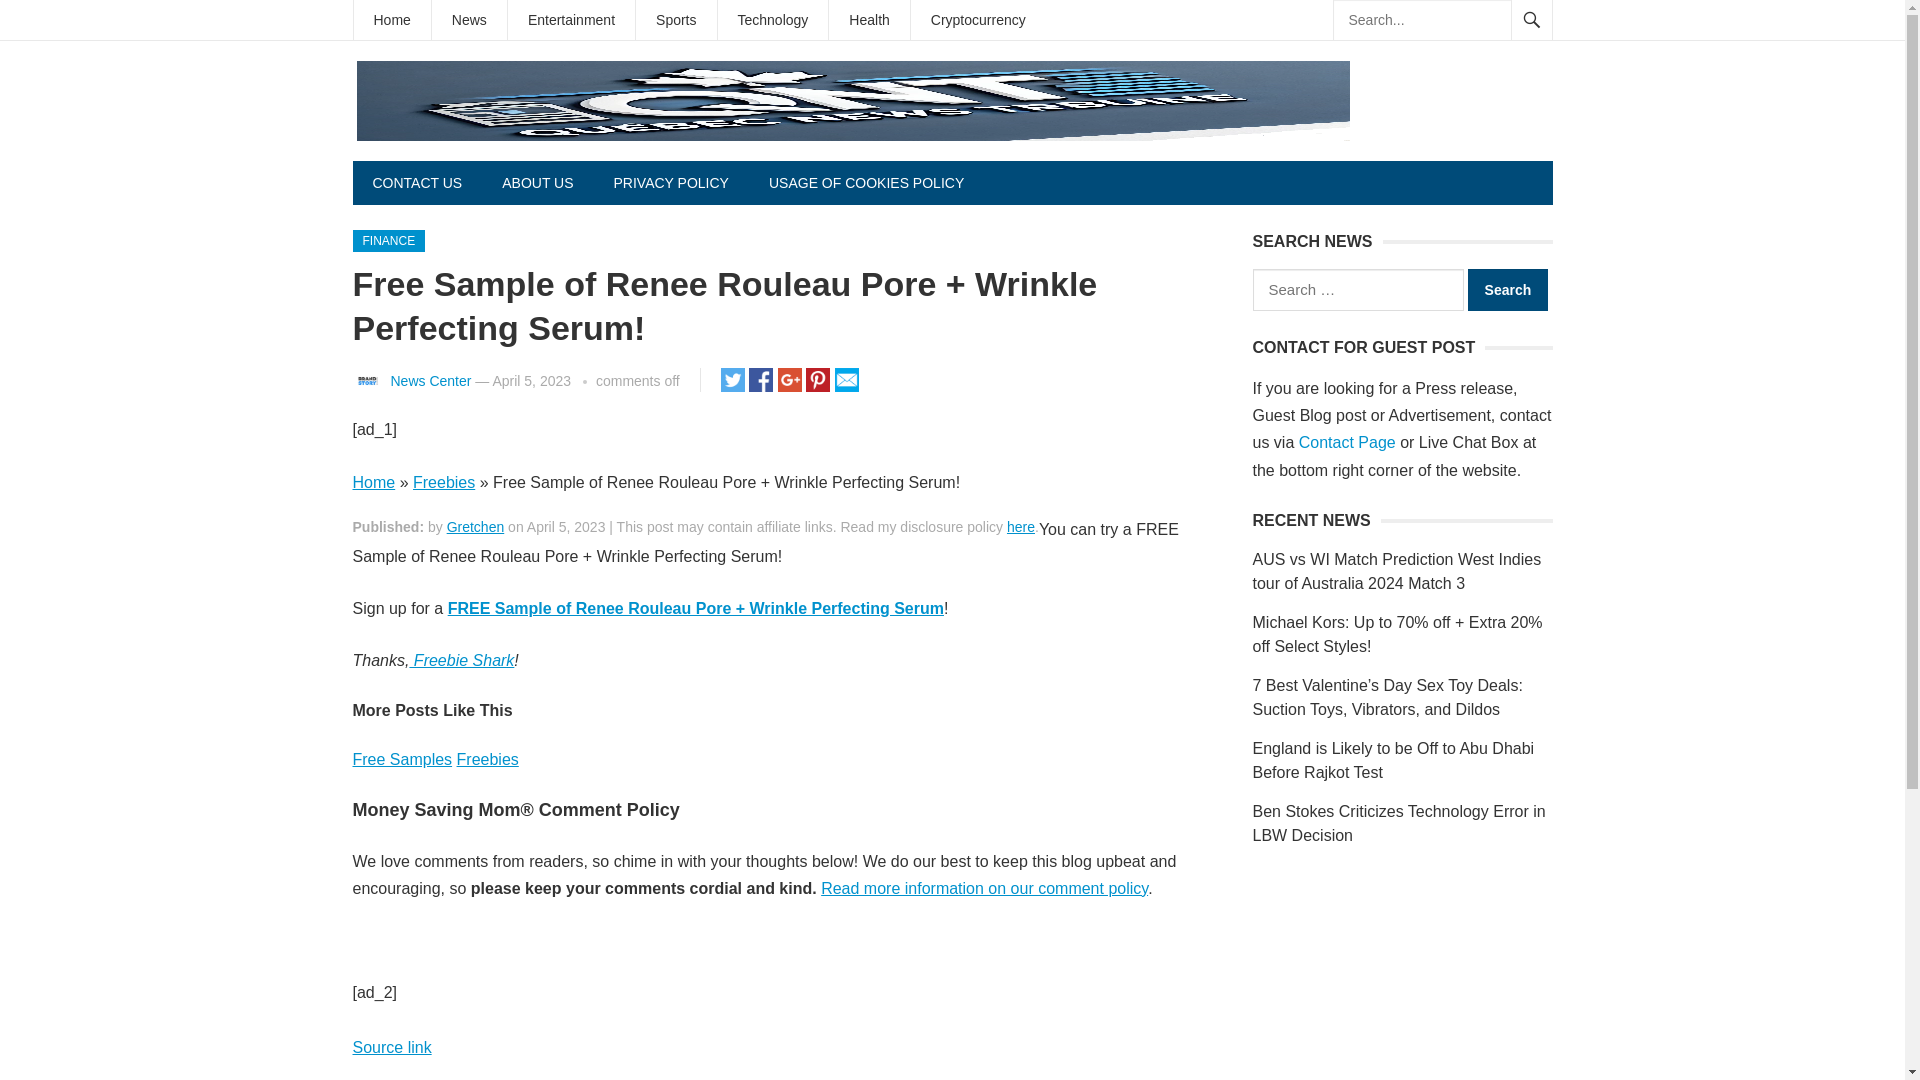 The image size is (1920, 1080). What do you see at coordinates (676, 20) in the screenshot?
I see `Sports` at bounding box center [676, 20].